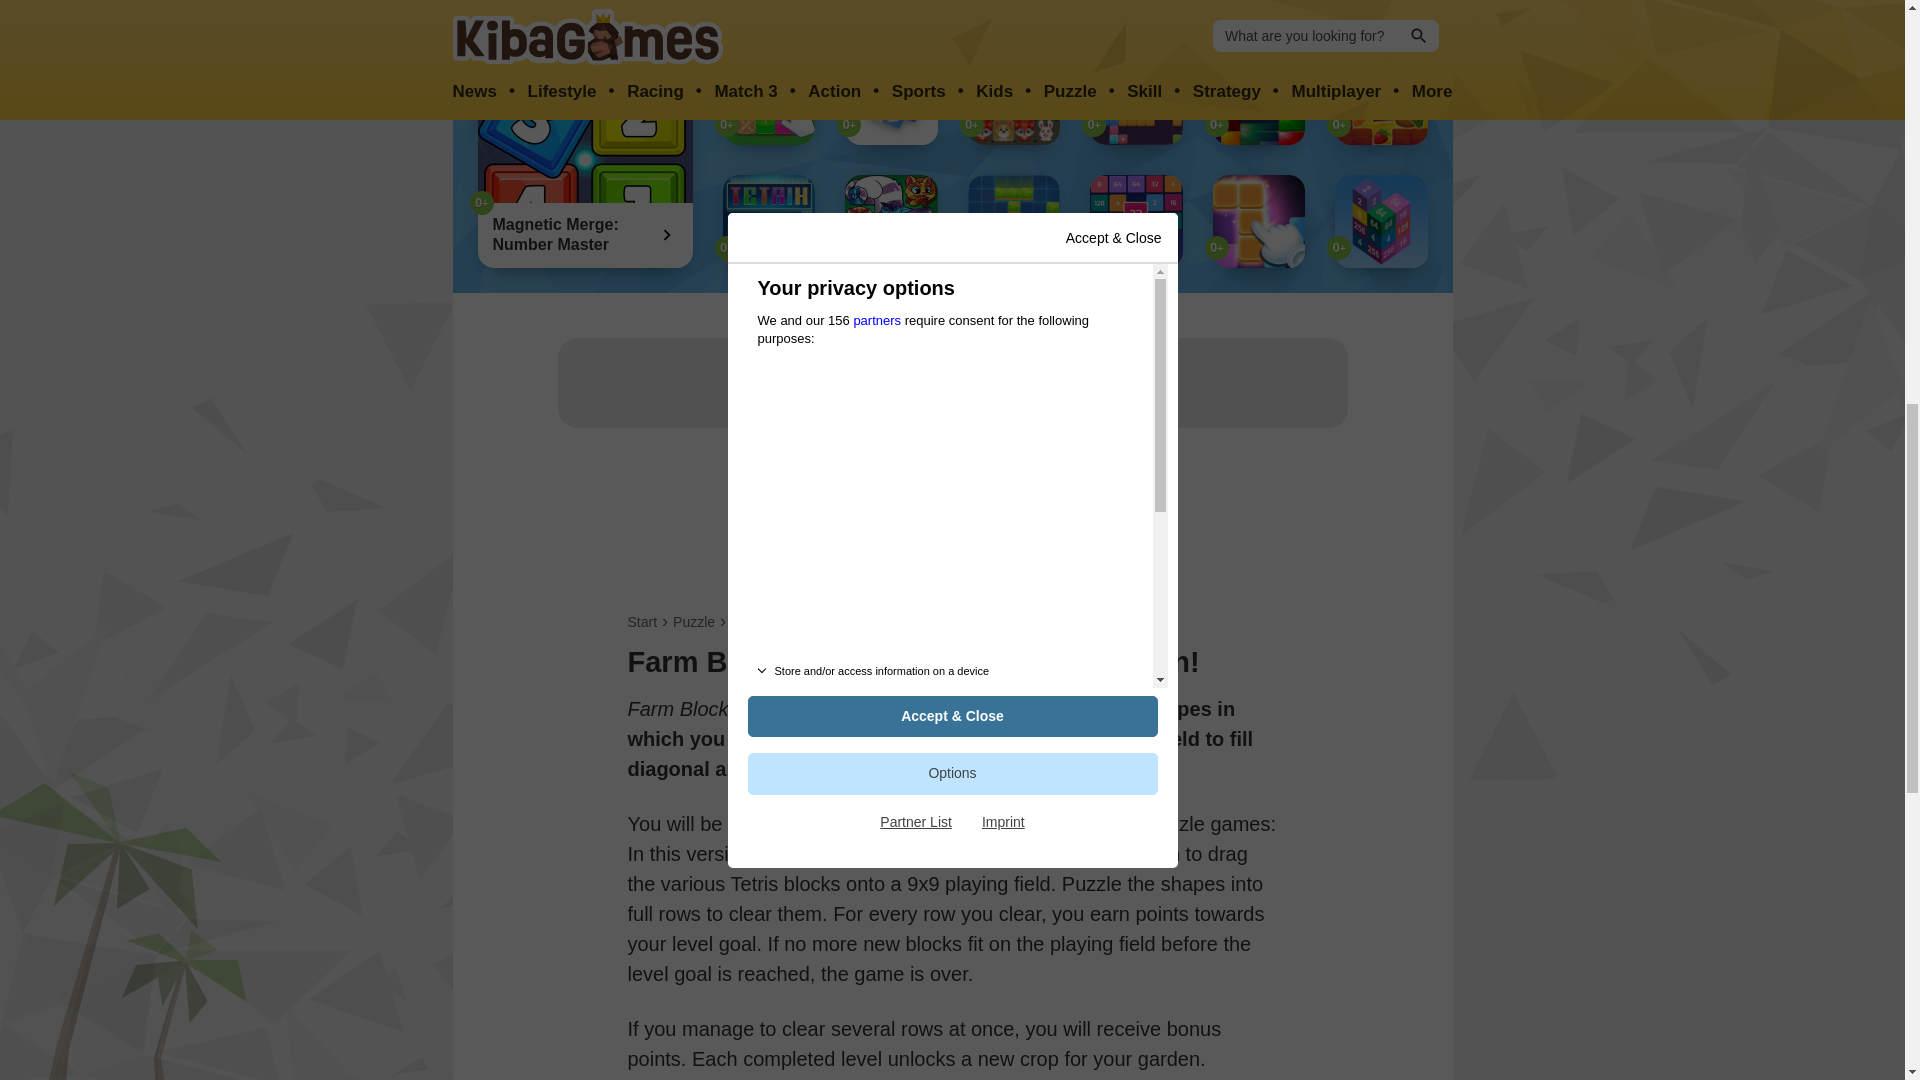  Describe the element at coordinates (1381, 220) in the screenshot. I see `Stacktris 2048` at that location.